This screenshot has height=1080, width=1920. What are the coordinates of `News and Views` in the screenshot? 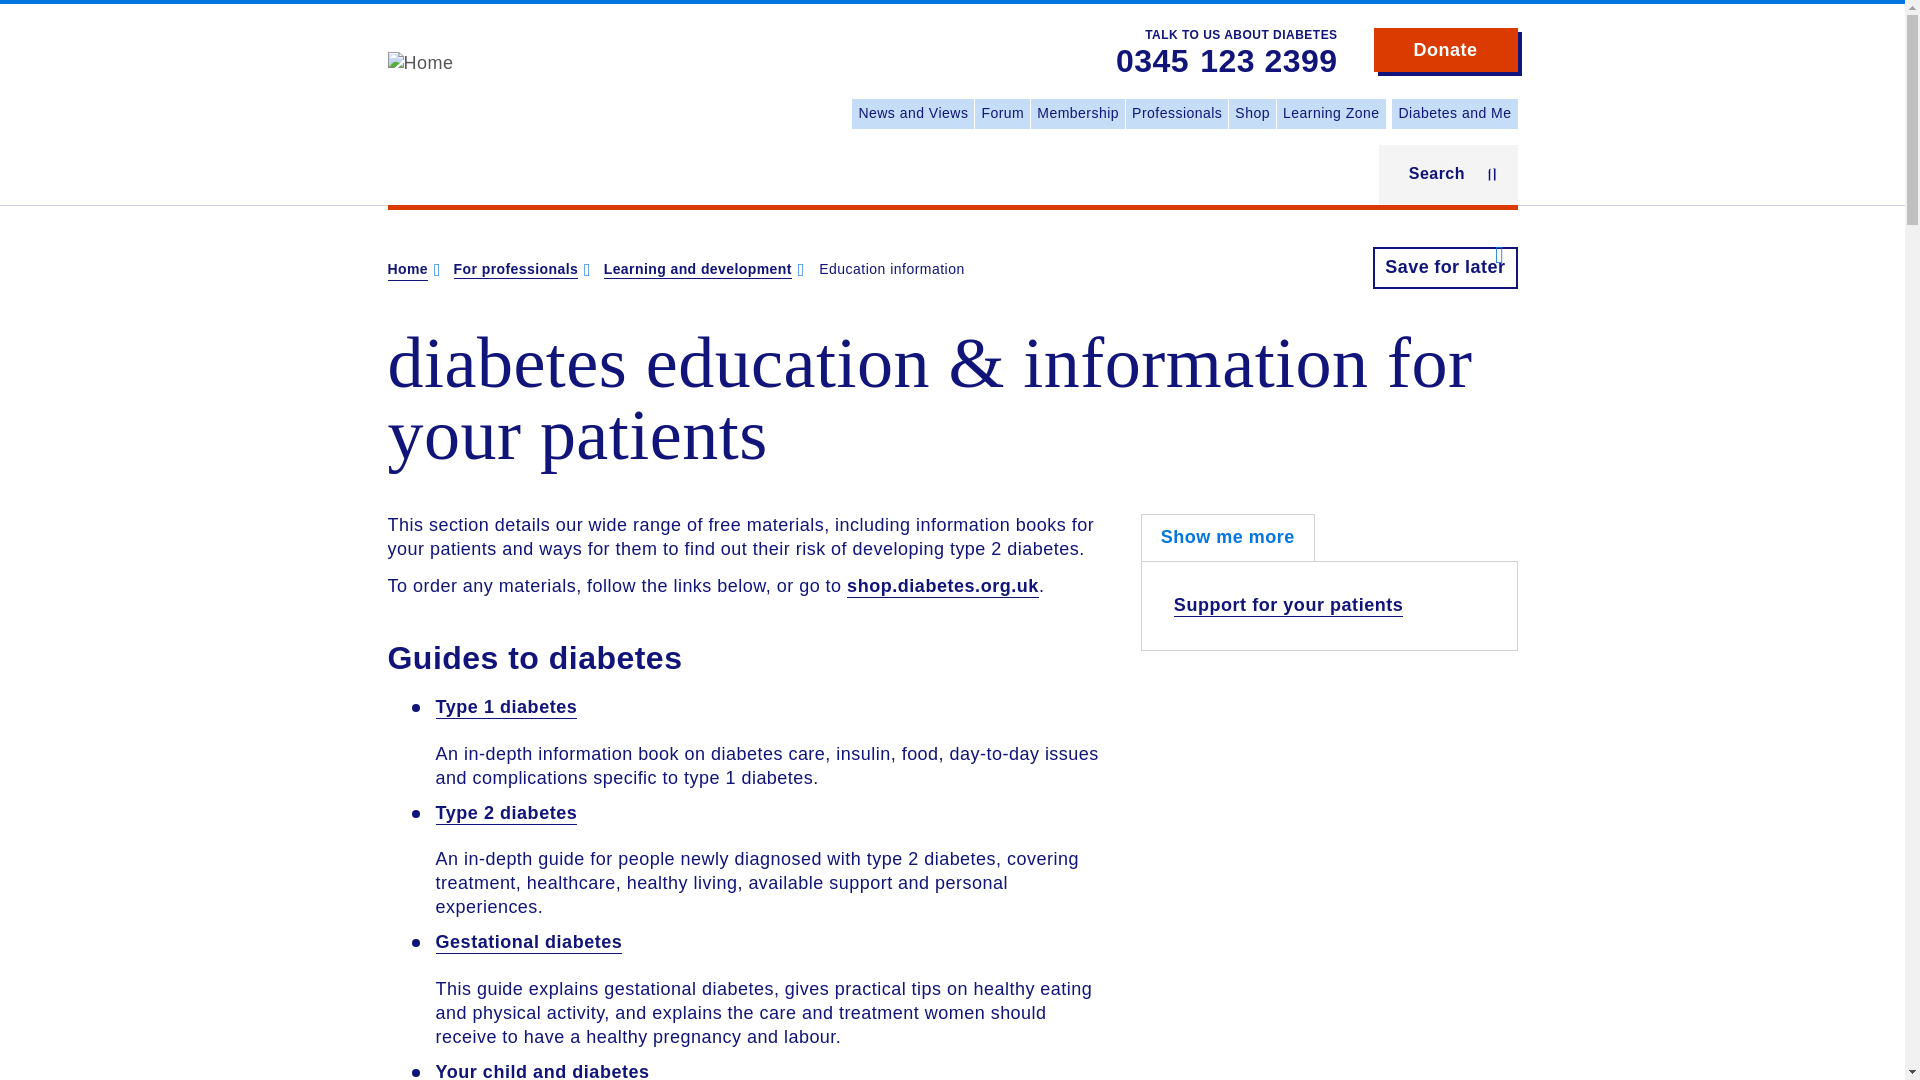 It's located at (912, 114).